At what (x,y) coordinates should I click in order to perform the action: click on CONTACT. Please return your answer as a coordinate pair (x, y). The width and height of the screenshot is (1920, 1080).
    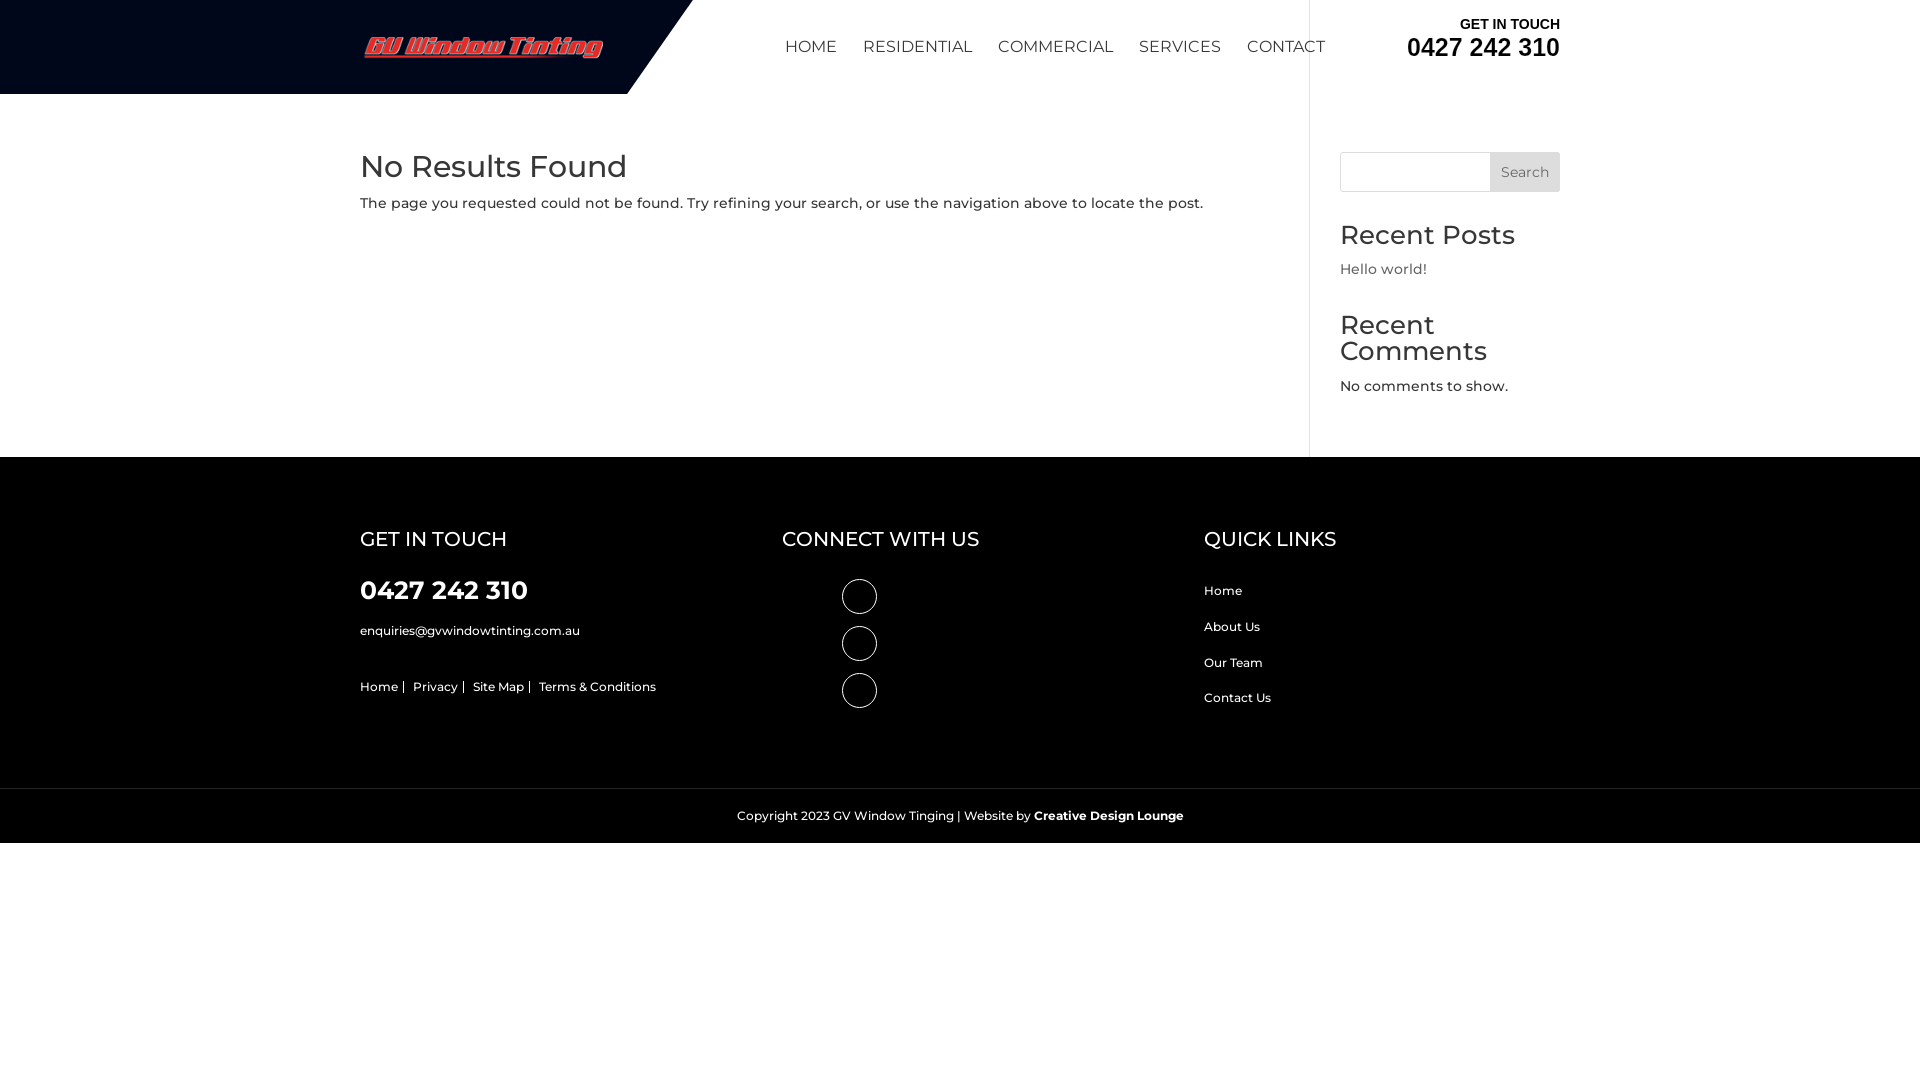
    Looking at the image, I should click on (1286, 67).